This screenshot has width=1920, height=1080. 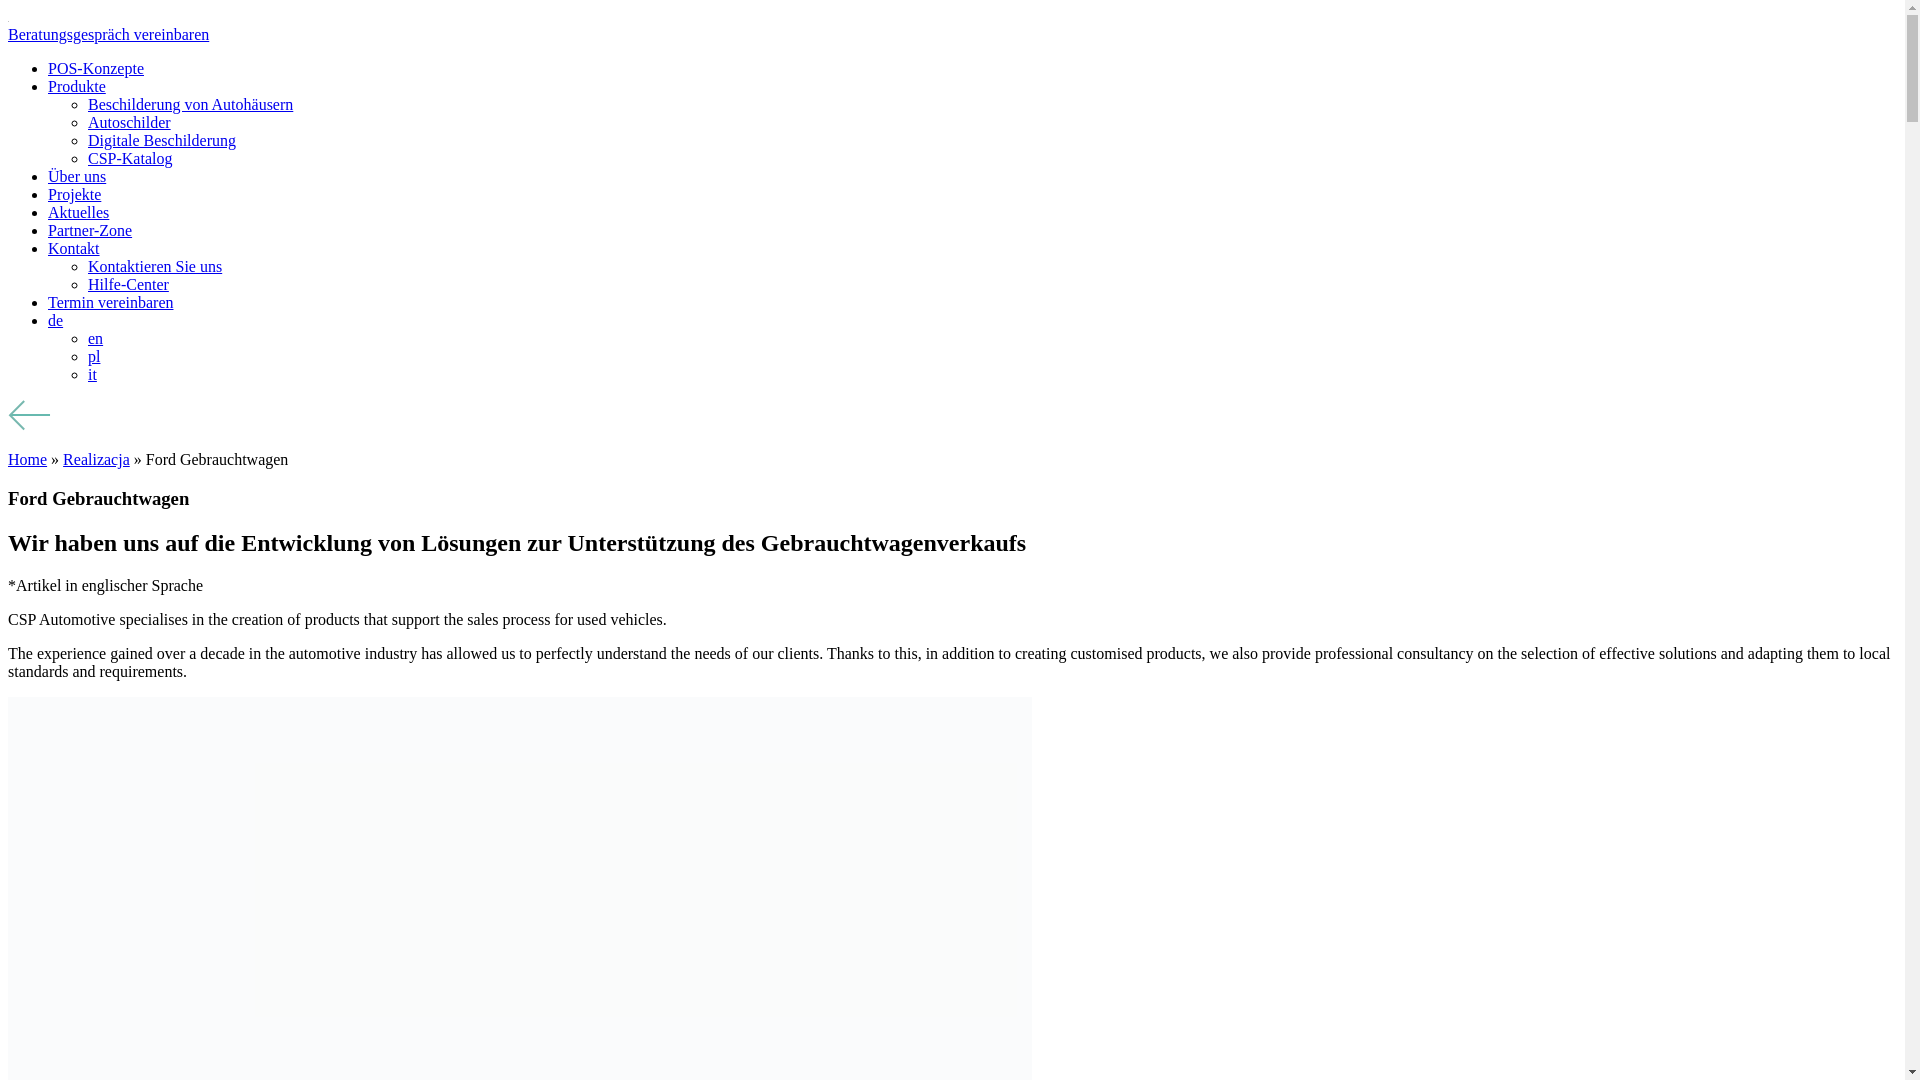 What do you see at coordinates (90, 230) in the screenshot?
I see `Partner-Zone` at bounding box center [90, 230].